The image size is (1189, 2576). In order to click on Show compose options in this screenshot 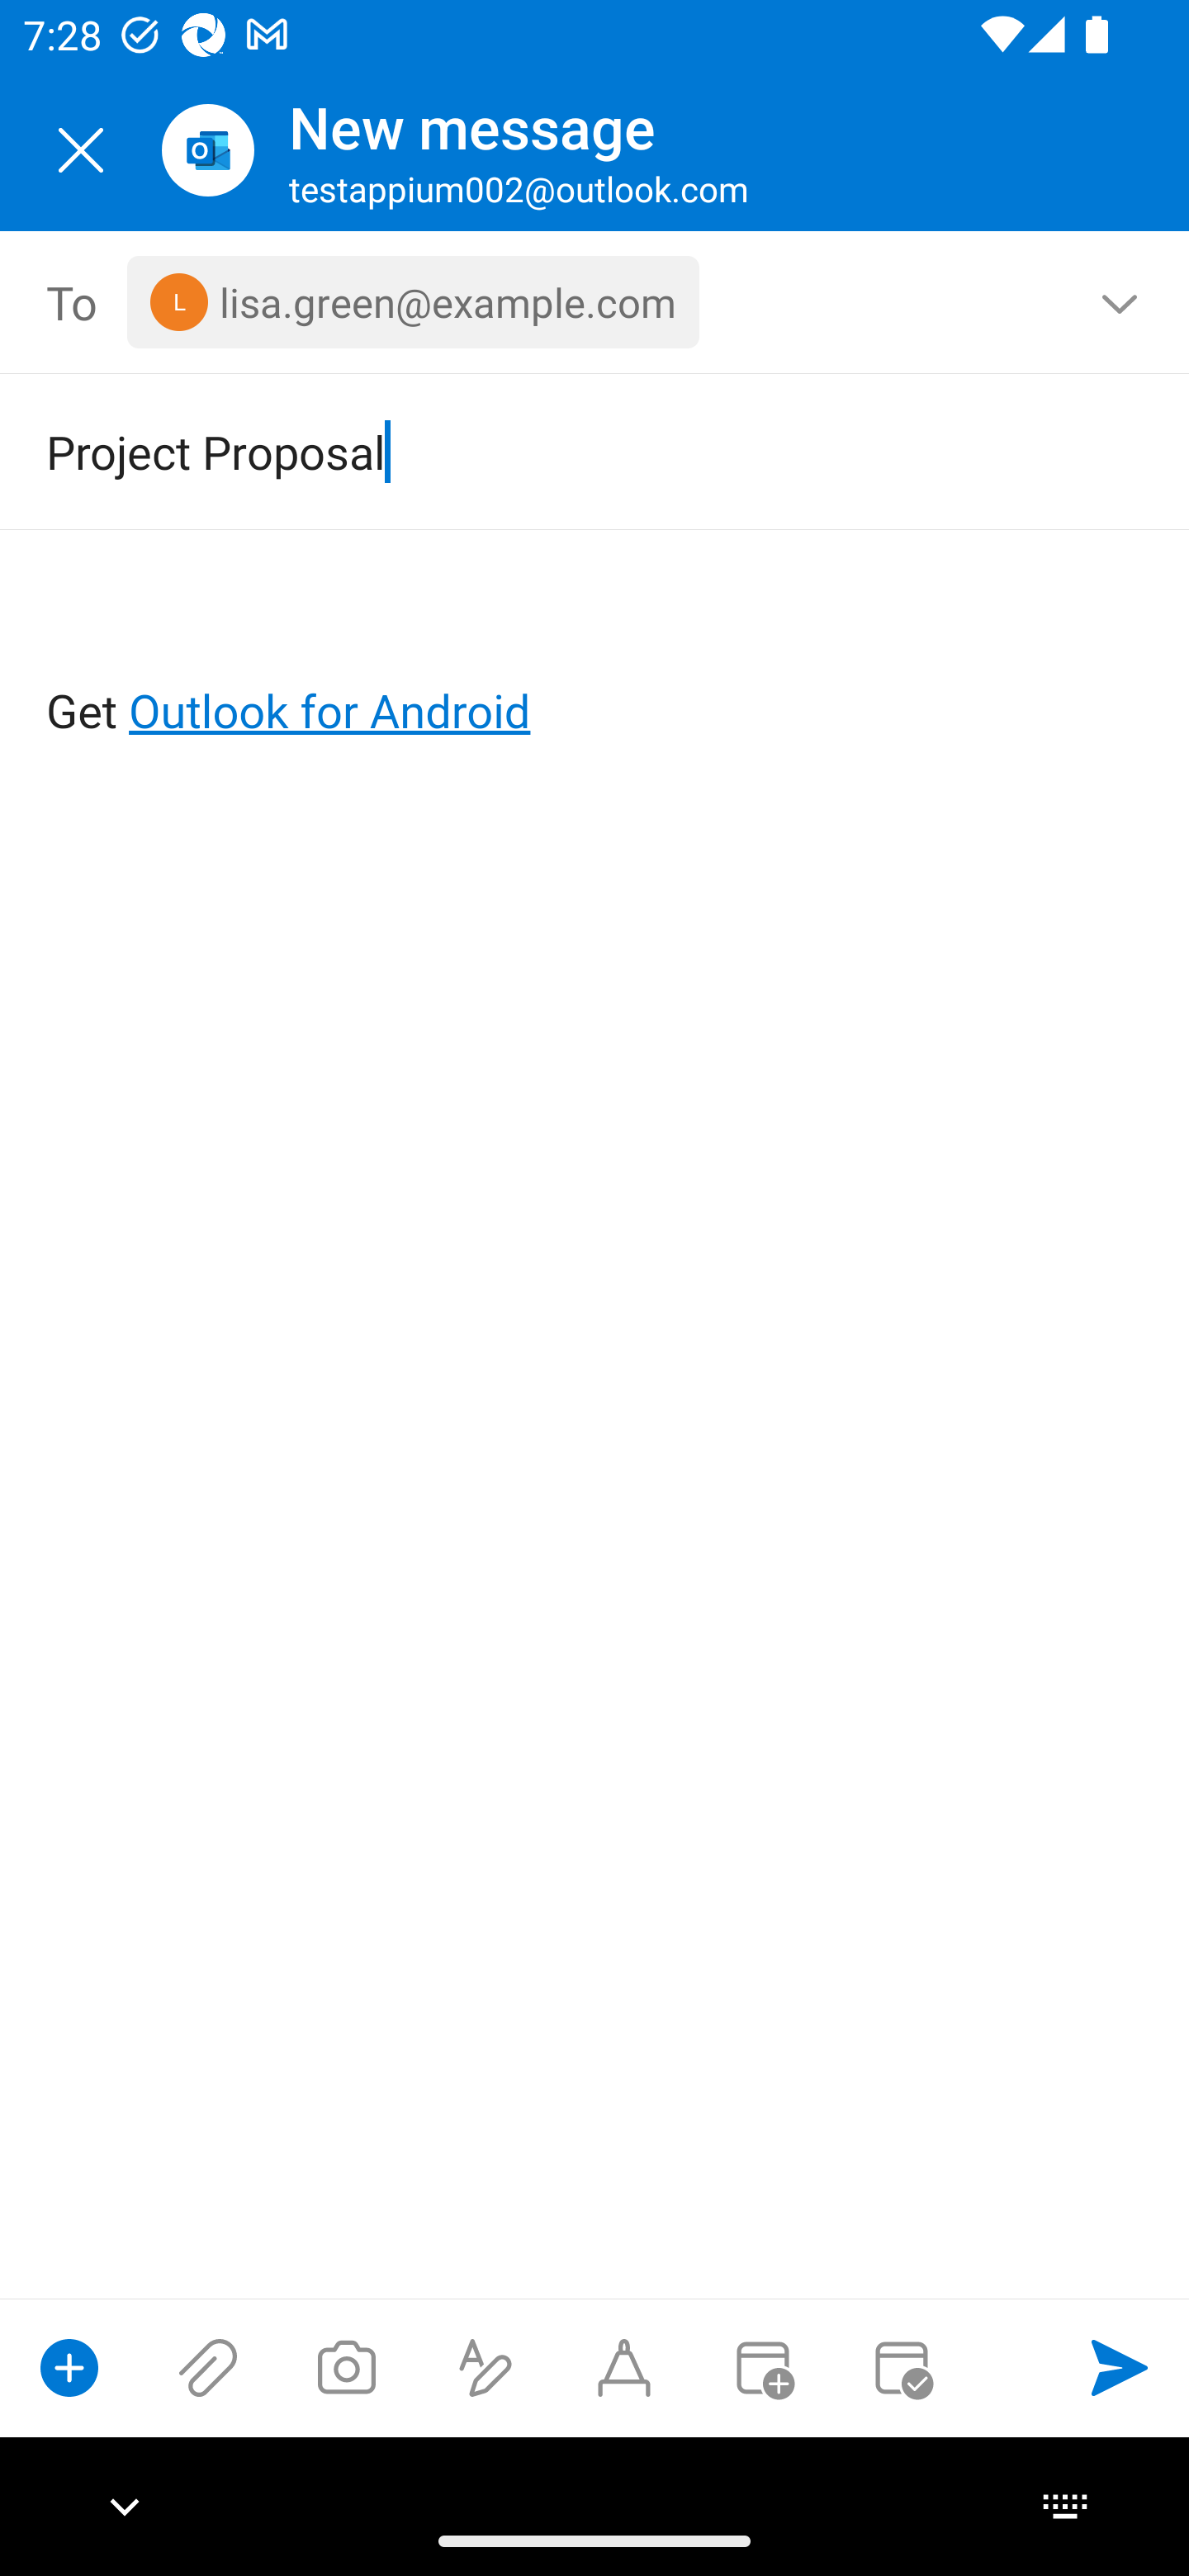, I will do `click(69, 2367)`.